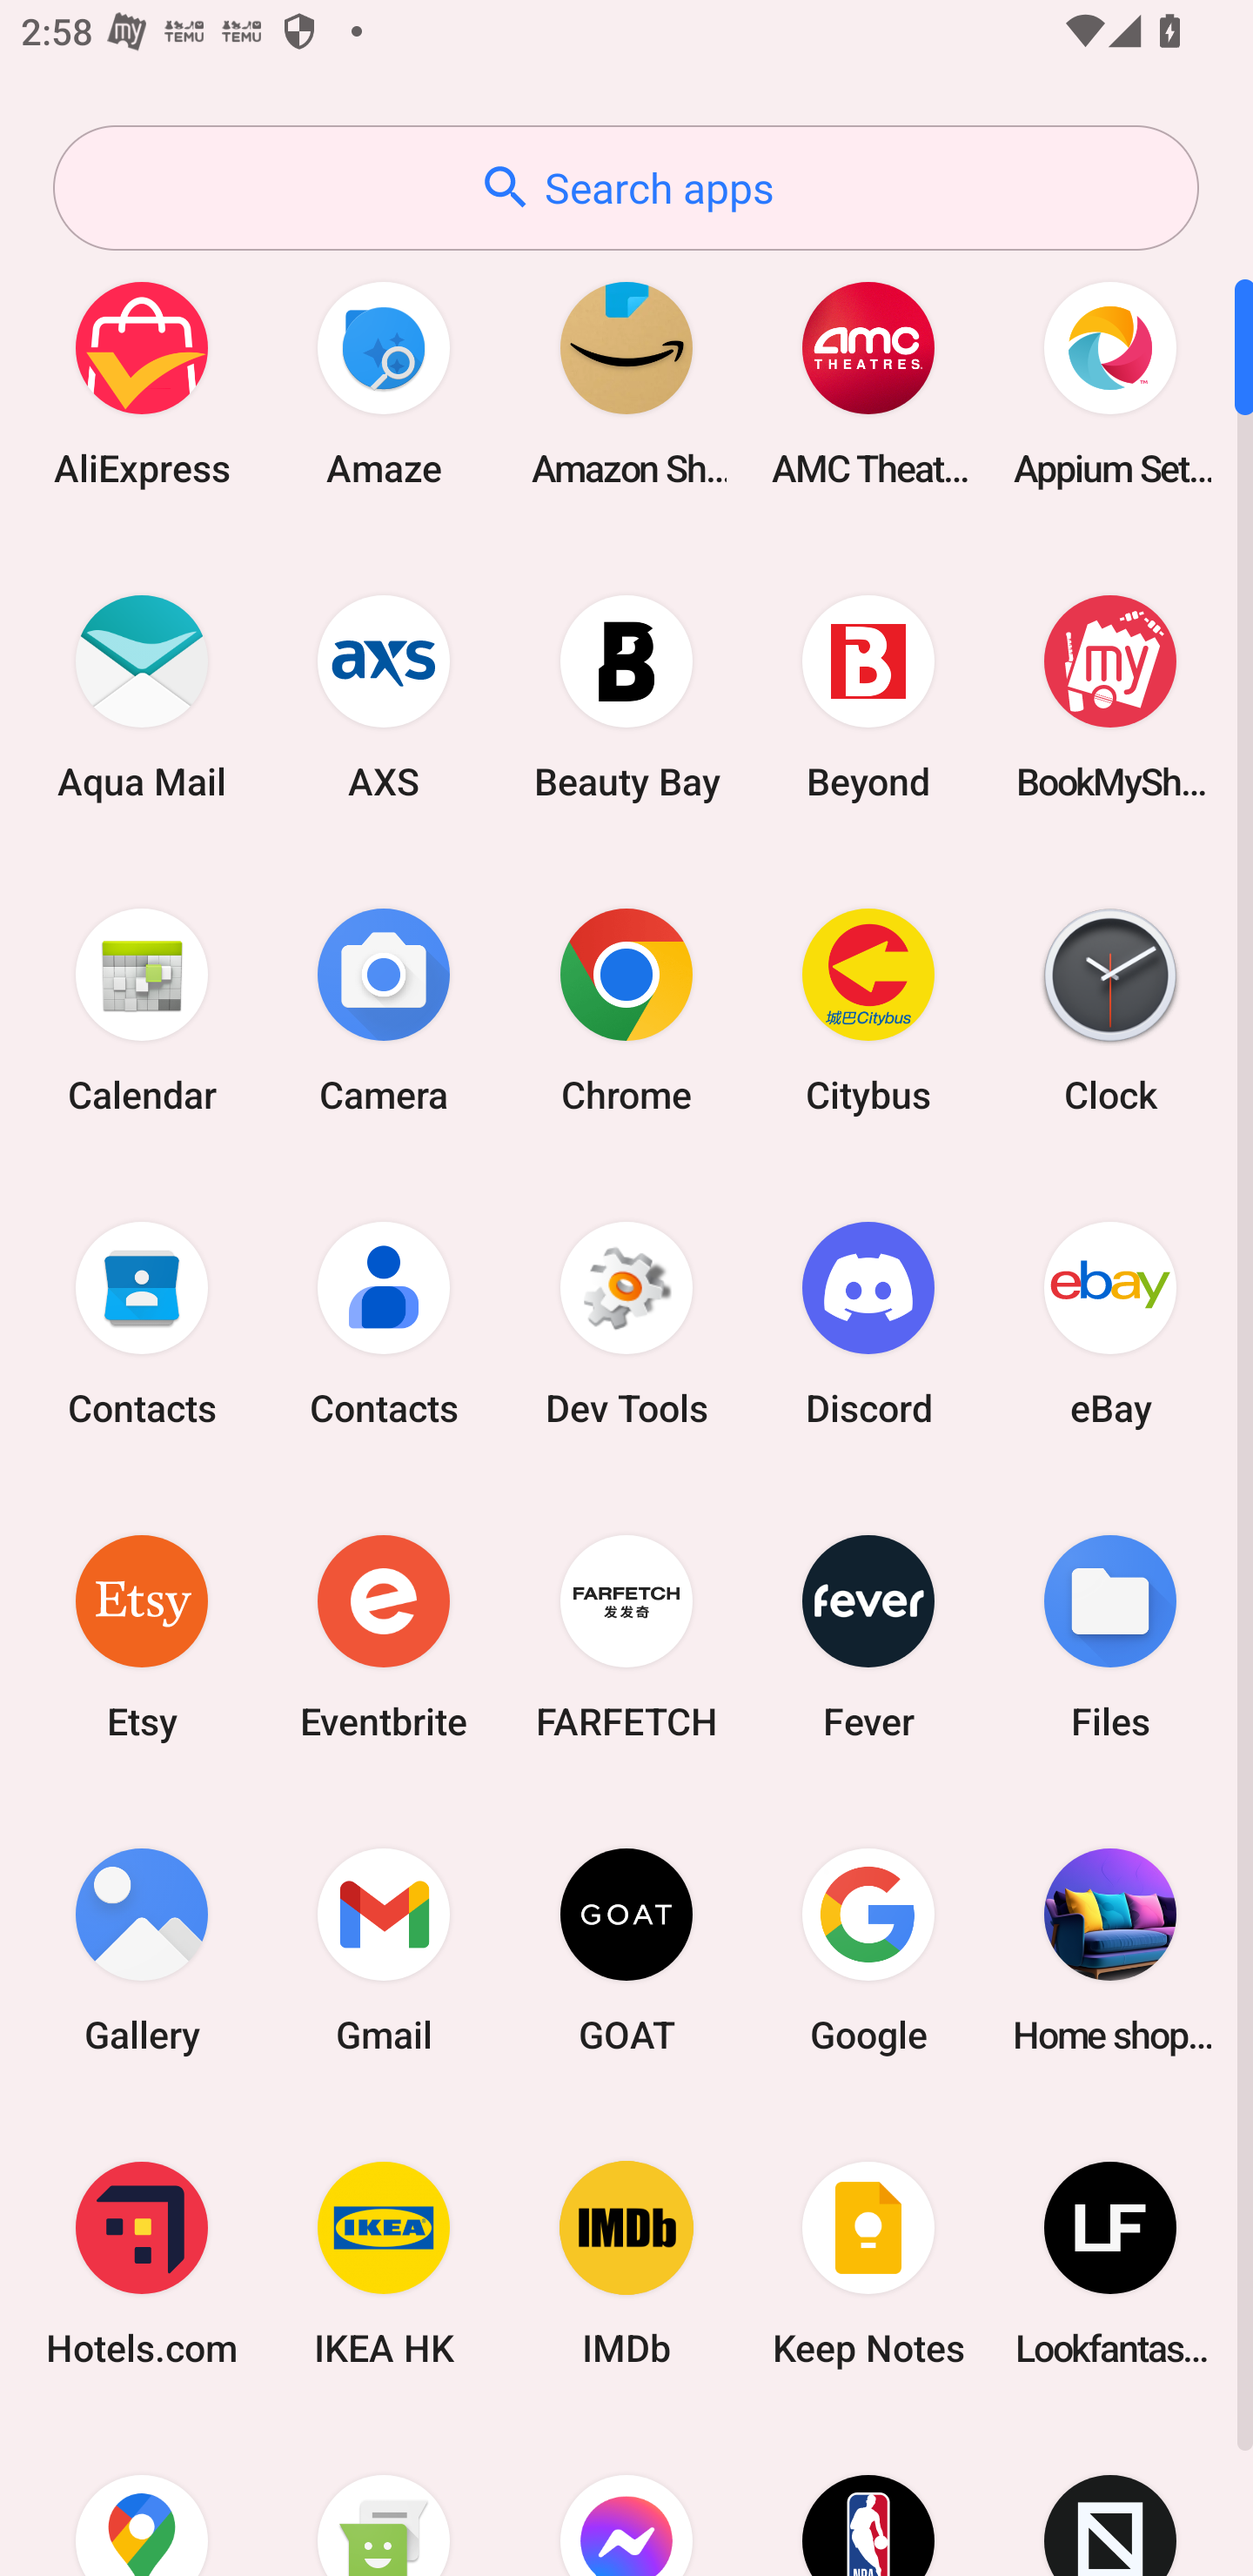 Image resolution: width=1253 pixels, height=2576 pixels. I want to click on eBay, so click(1110, 1323).